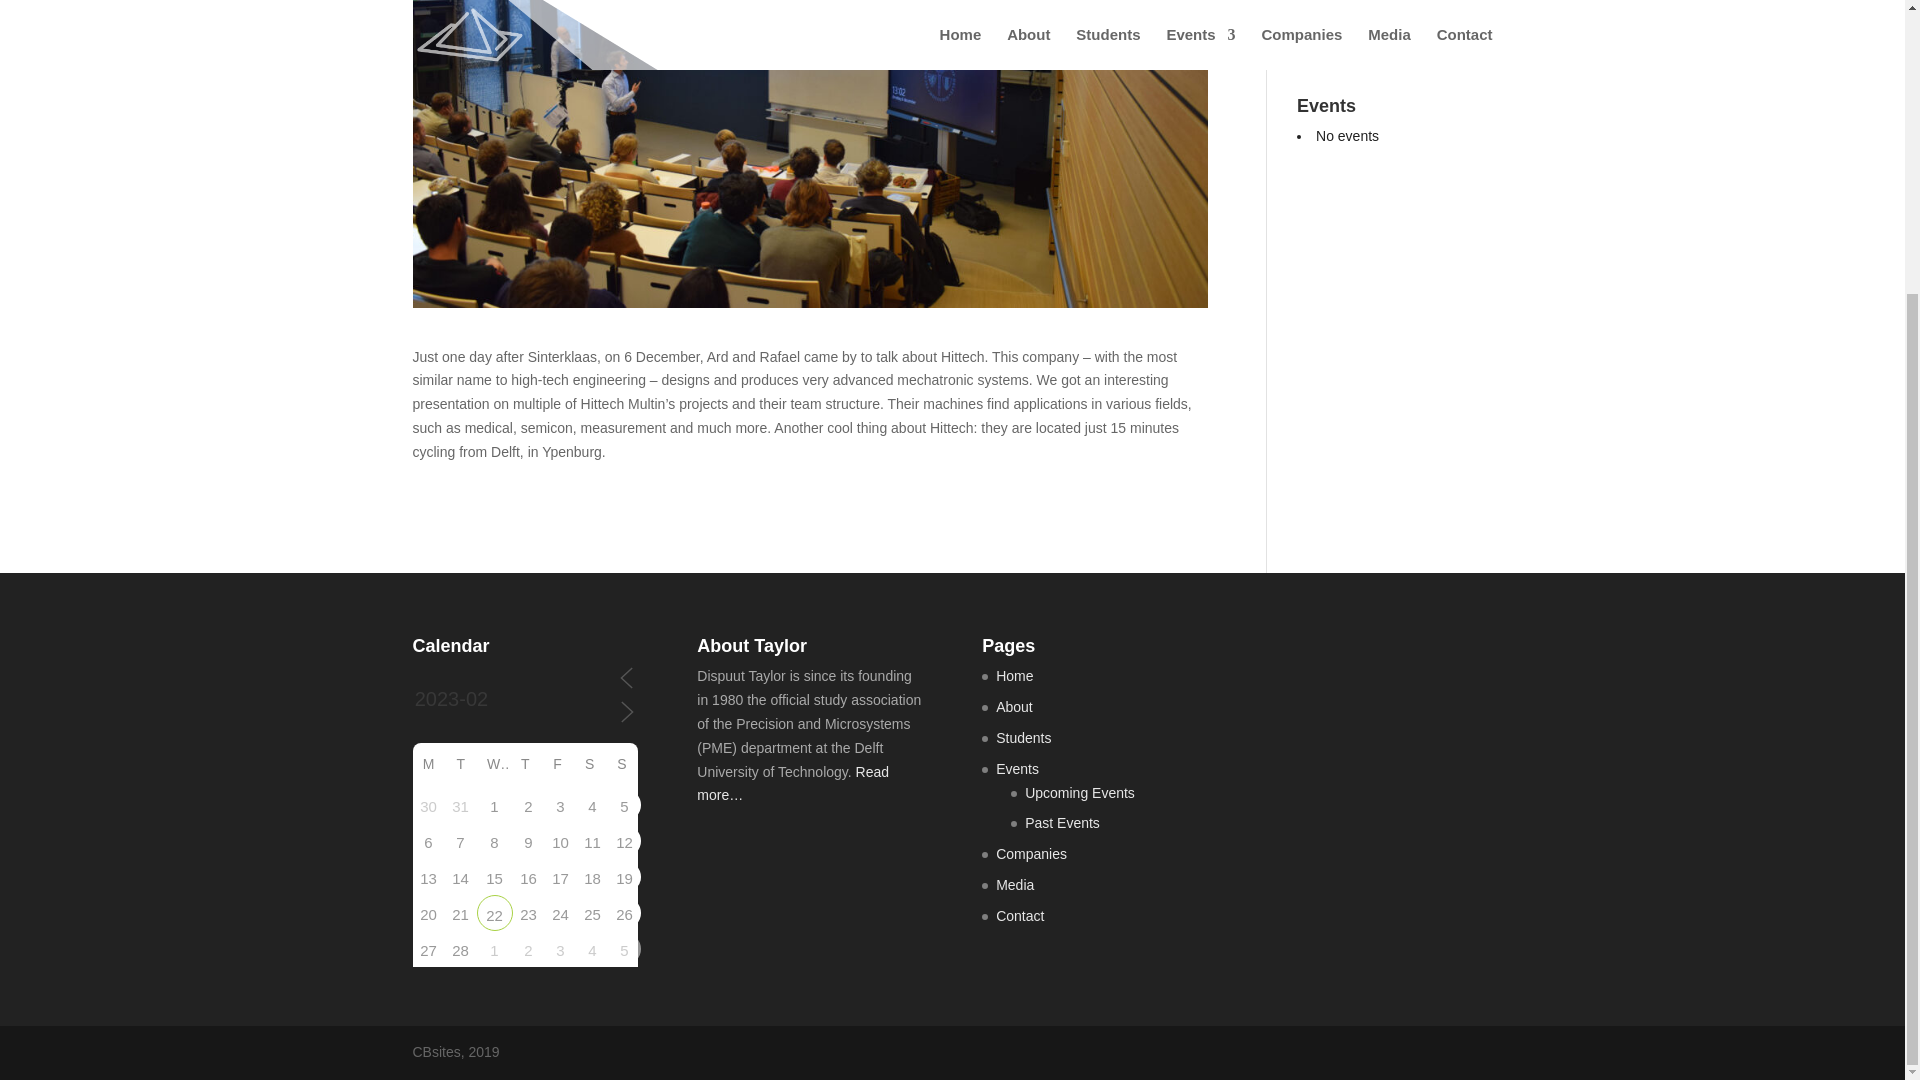 This screenshot has width=1920, height=1080. I want to click on Lunch Lecture ACE, so click(494, 912).